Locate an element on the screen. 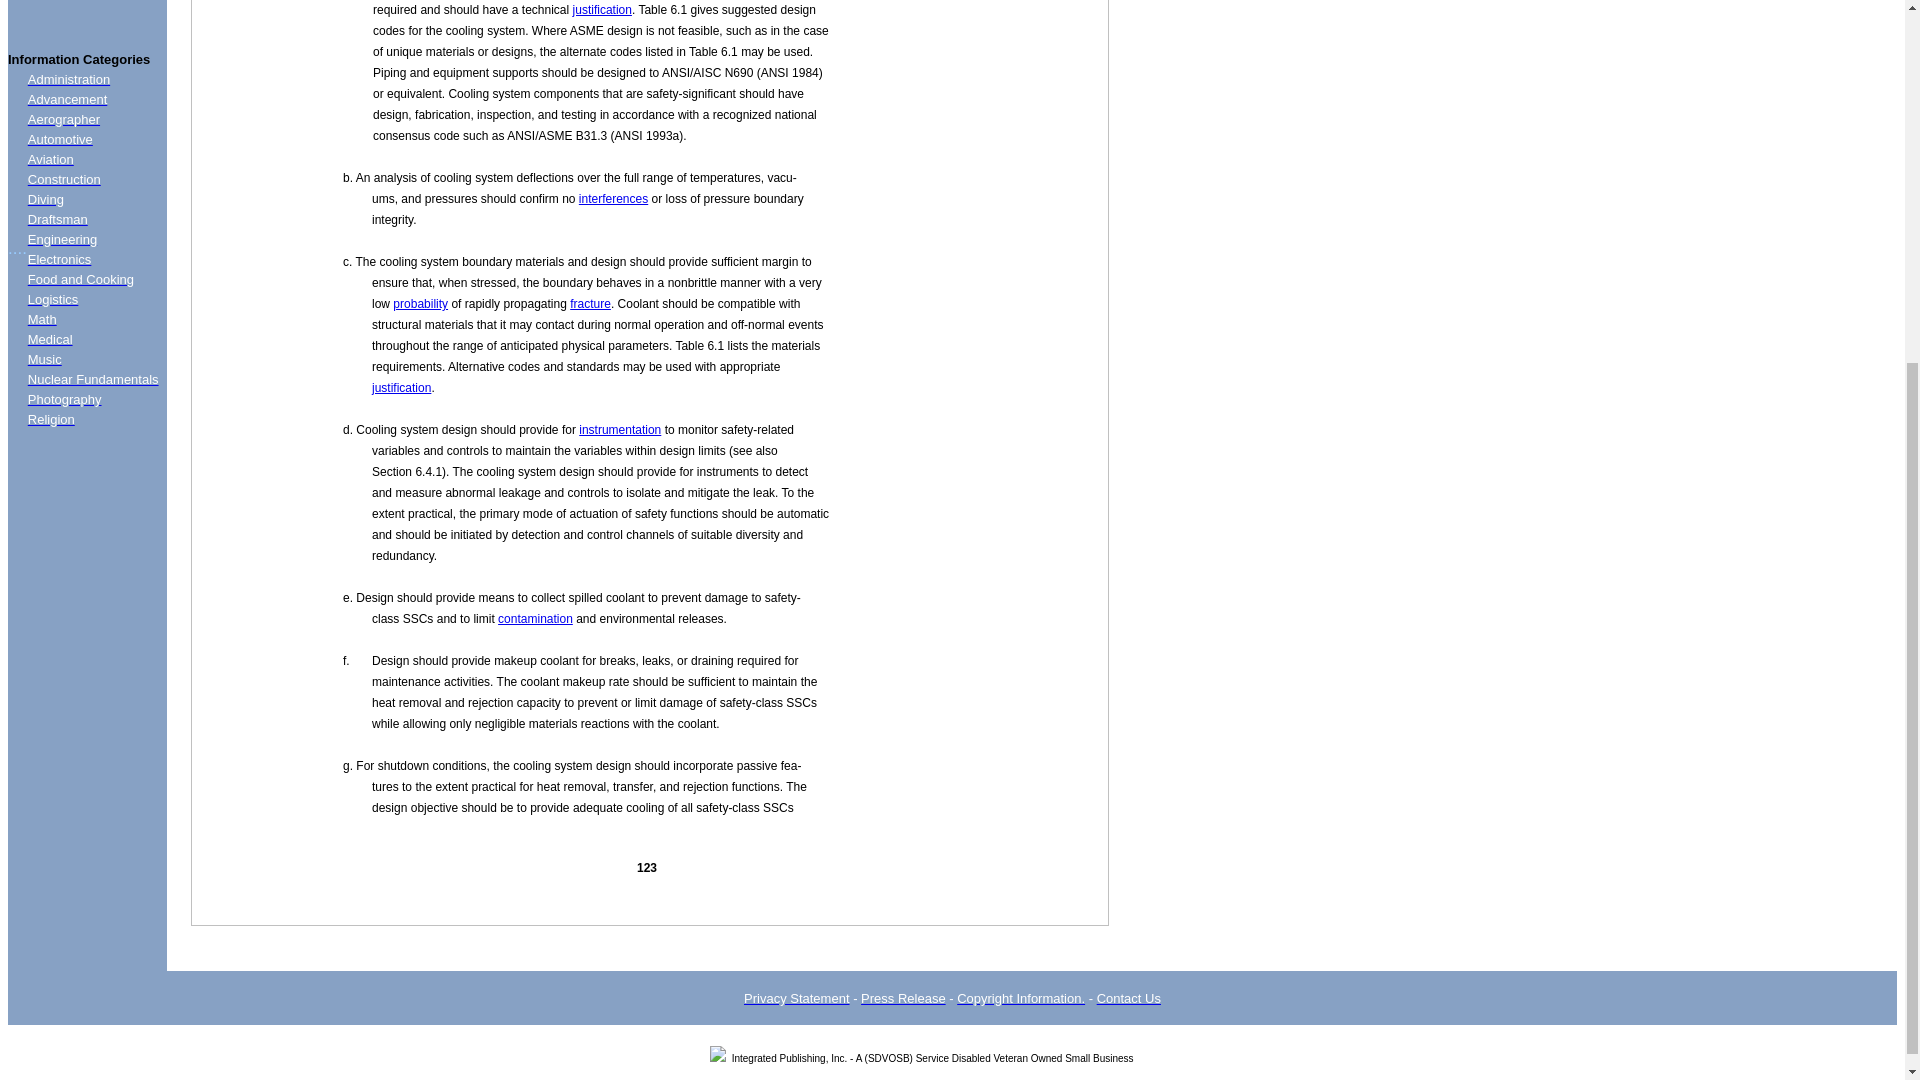 The image size is (1920, 1080). justification is located at coordinates (602, 10).